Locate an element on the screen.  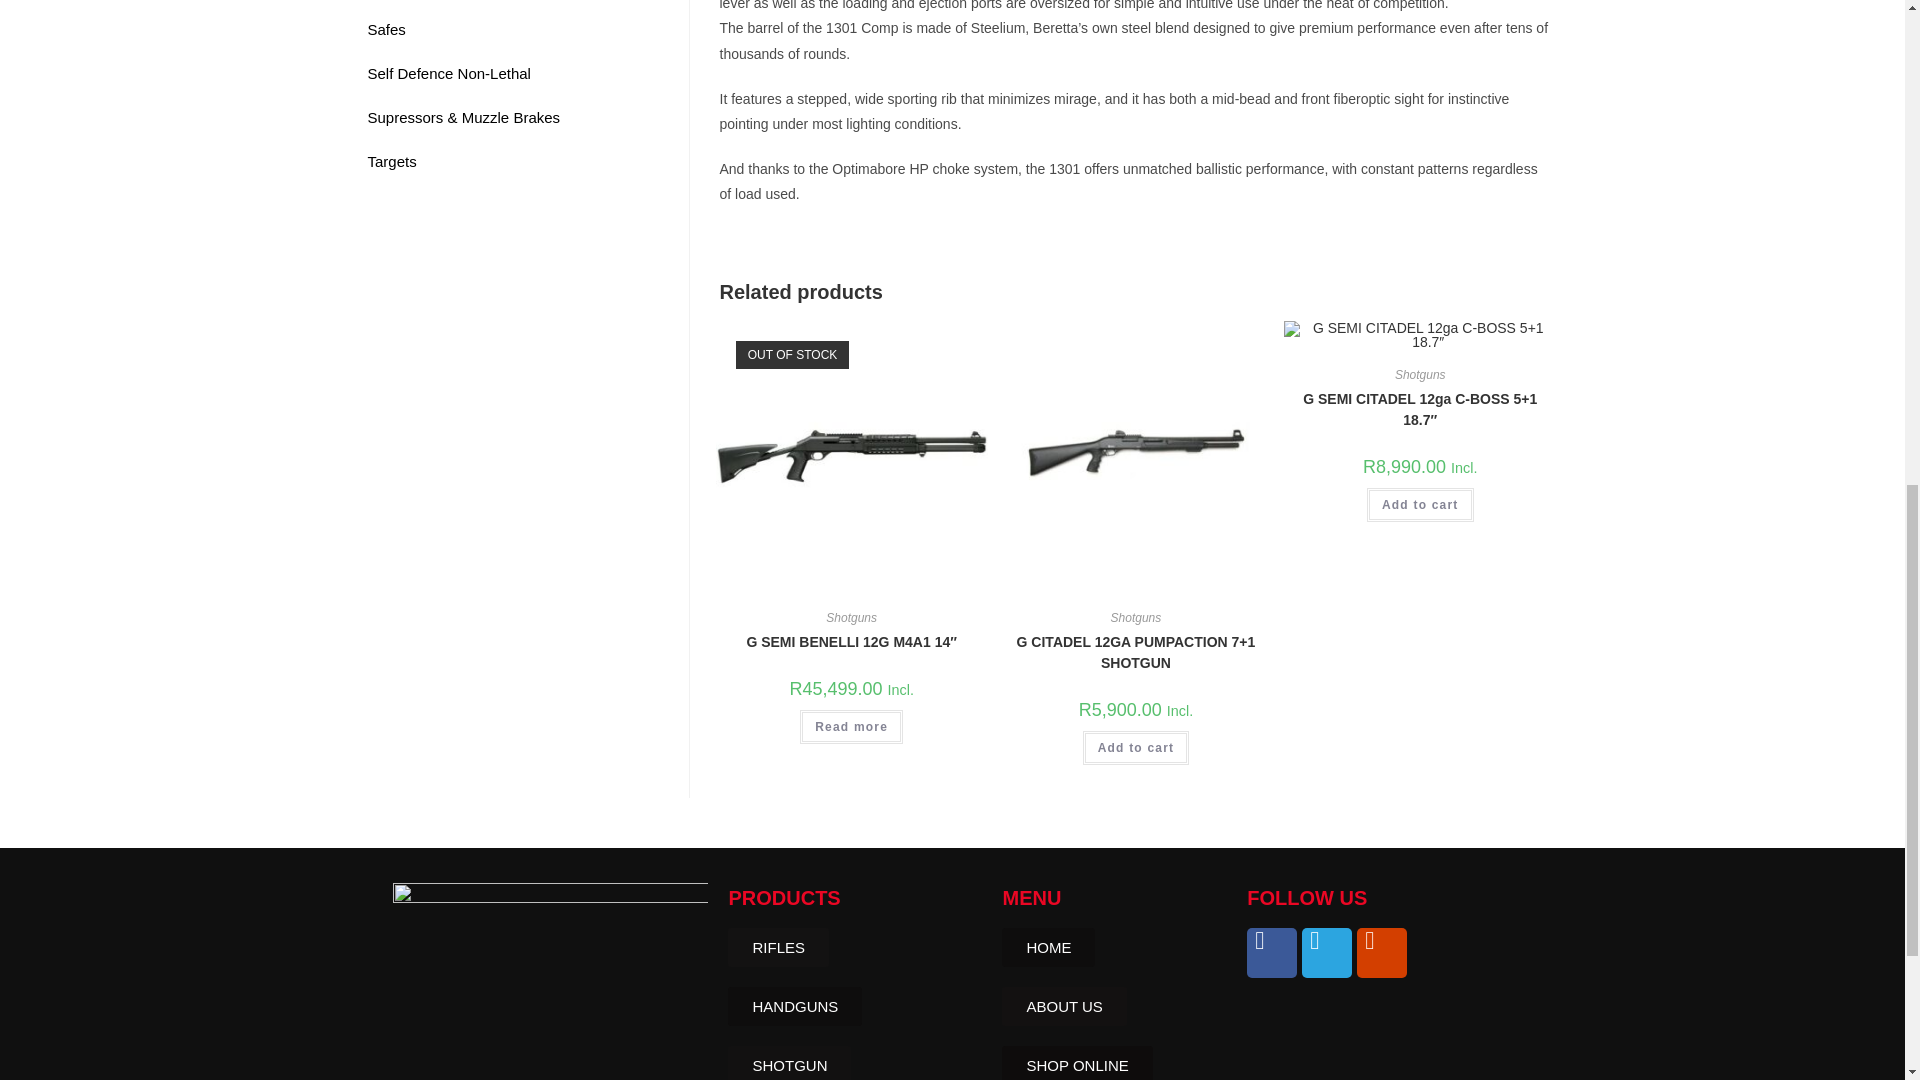
Shotguns is located at coordinates (1136, 618).